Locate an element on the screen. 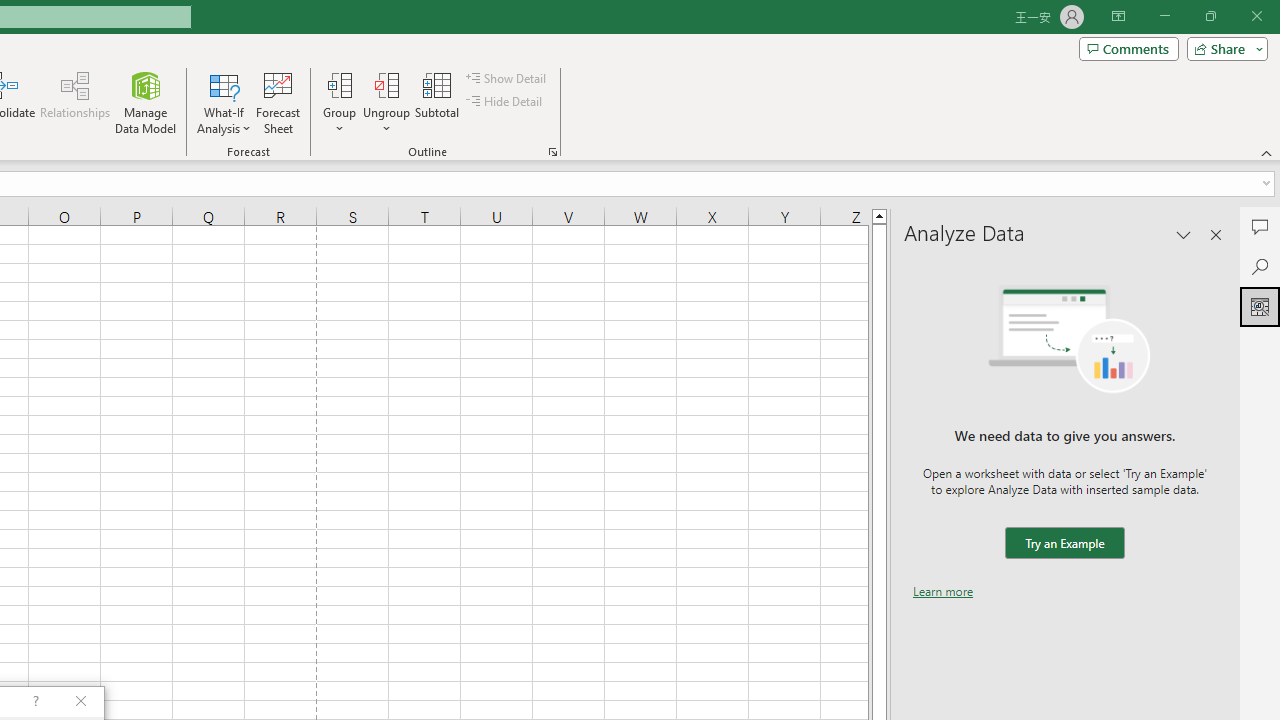 This screenshot has width=1280, height=720. We need data to give you answers. Try an Example is located at coordinates (1064, 544).